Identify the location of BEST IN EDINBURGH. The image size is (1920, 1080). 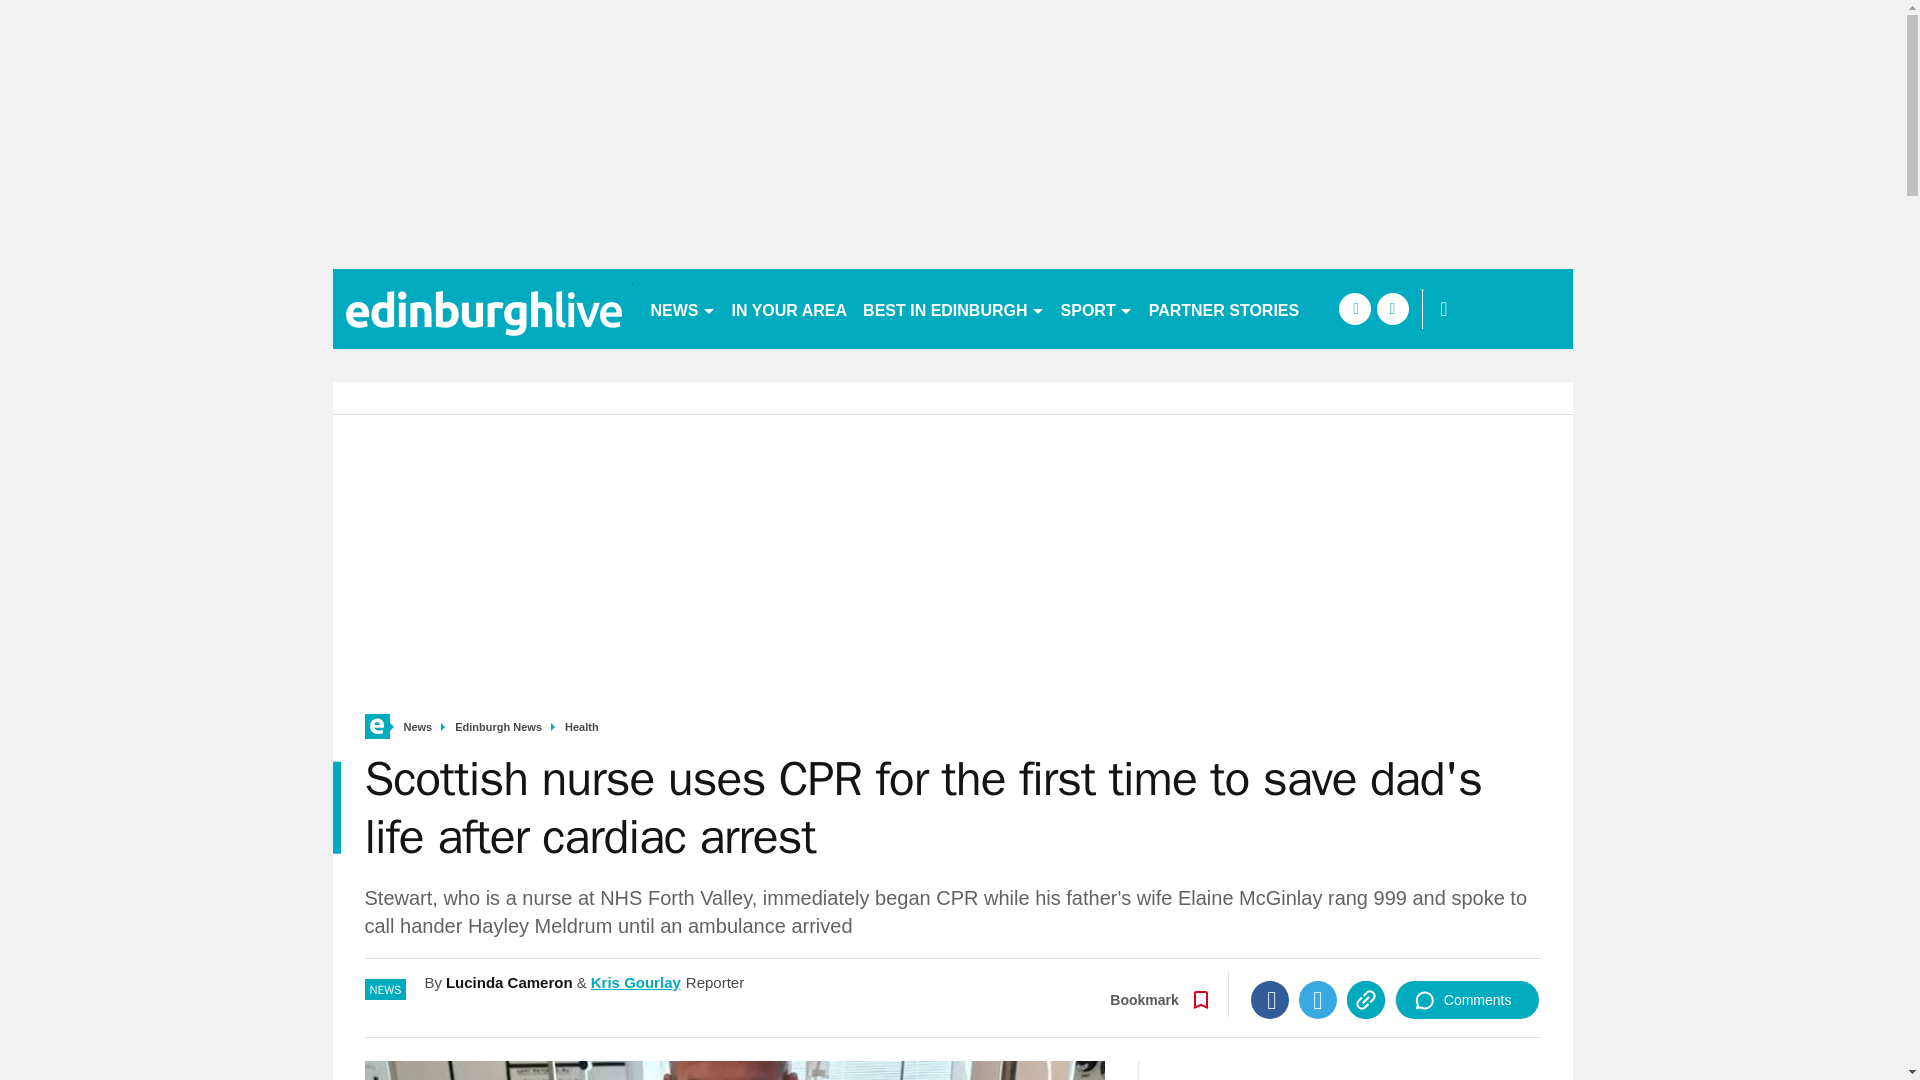
(953, 308).